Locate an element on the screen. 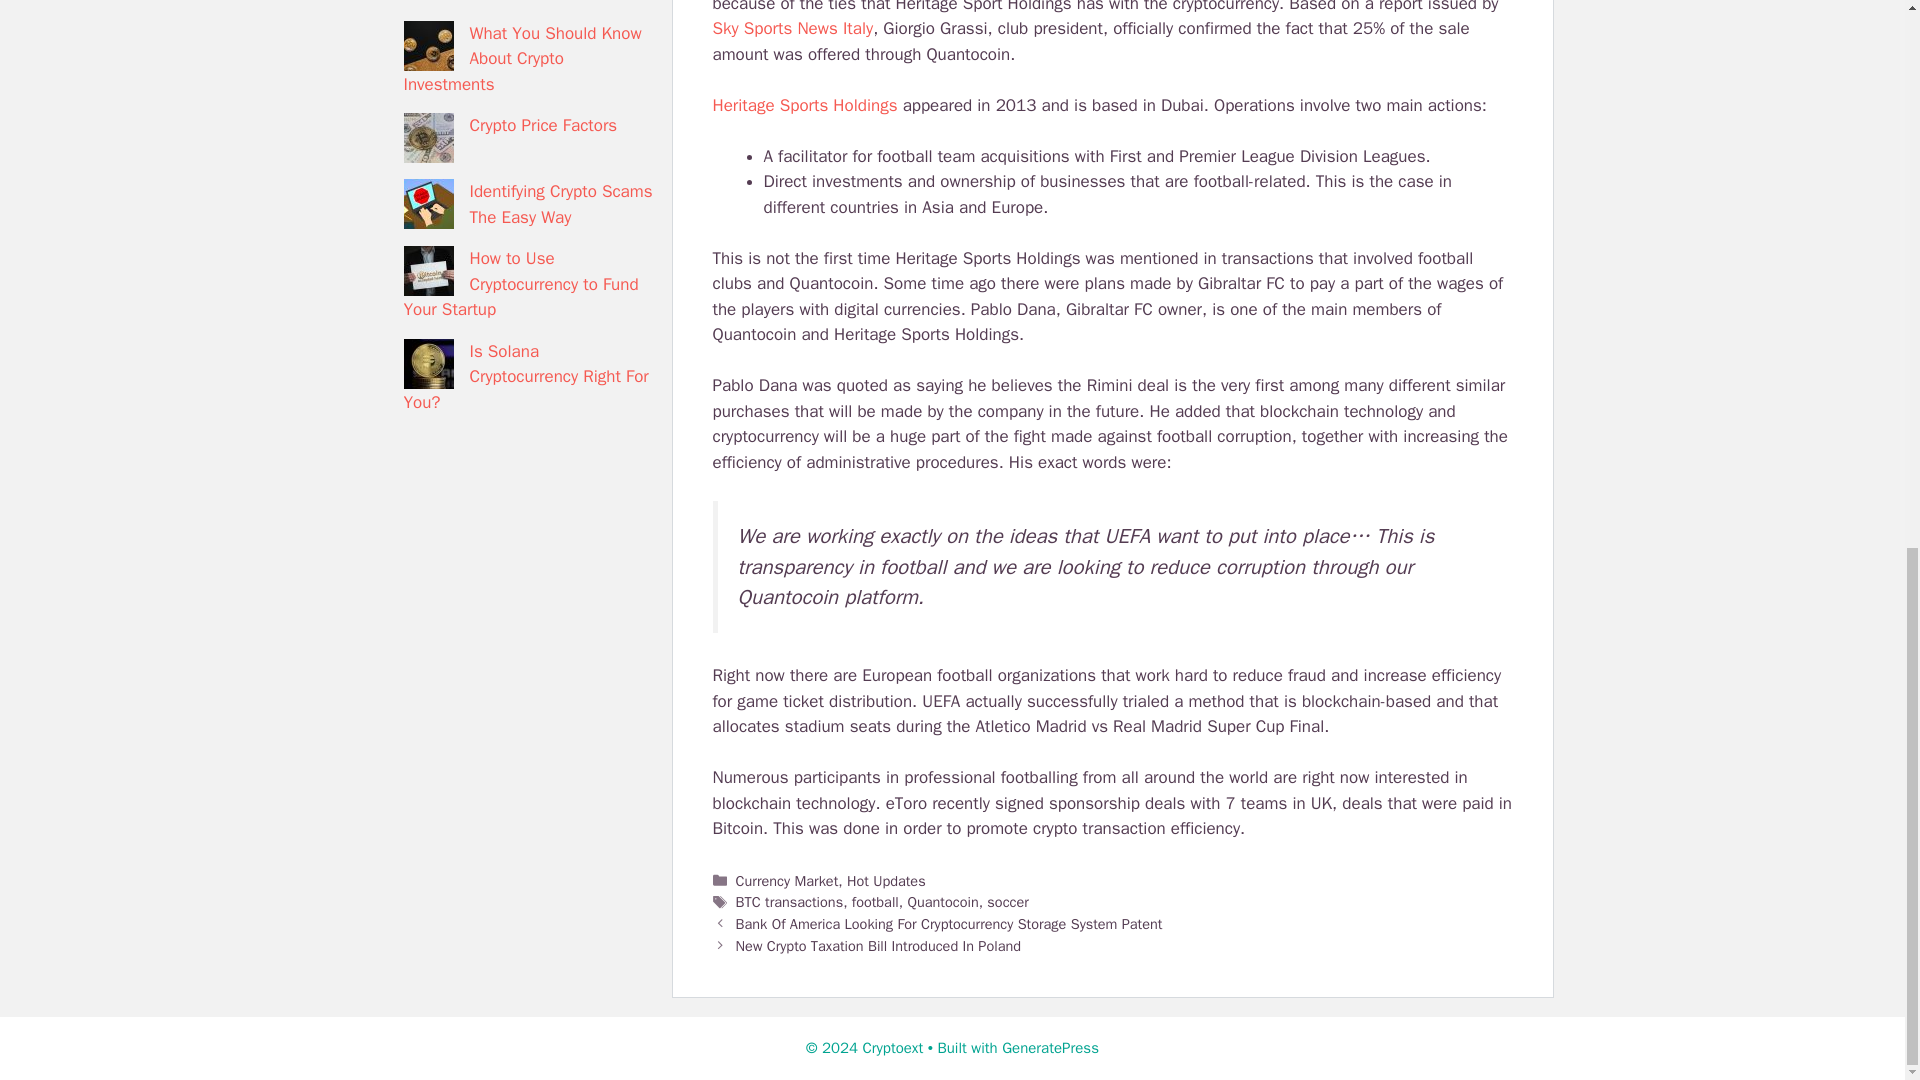  Quantocoin is located at coordinates (942, 902).